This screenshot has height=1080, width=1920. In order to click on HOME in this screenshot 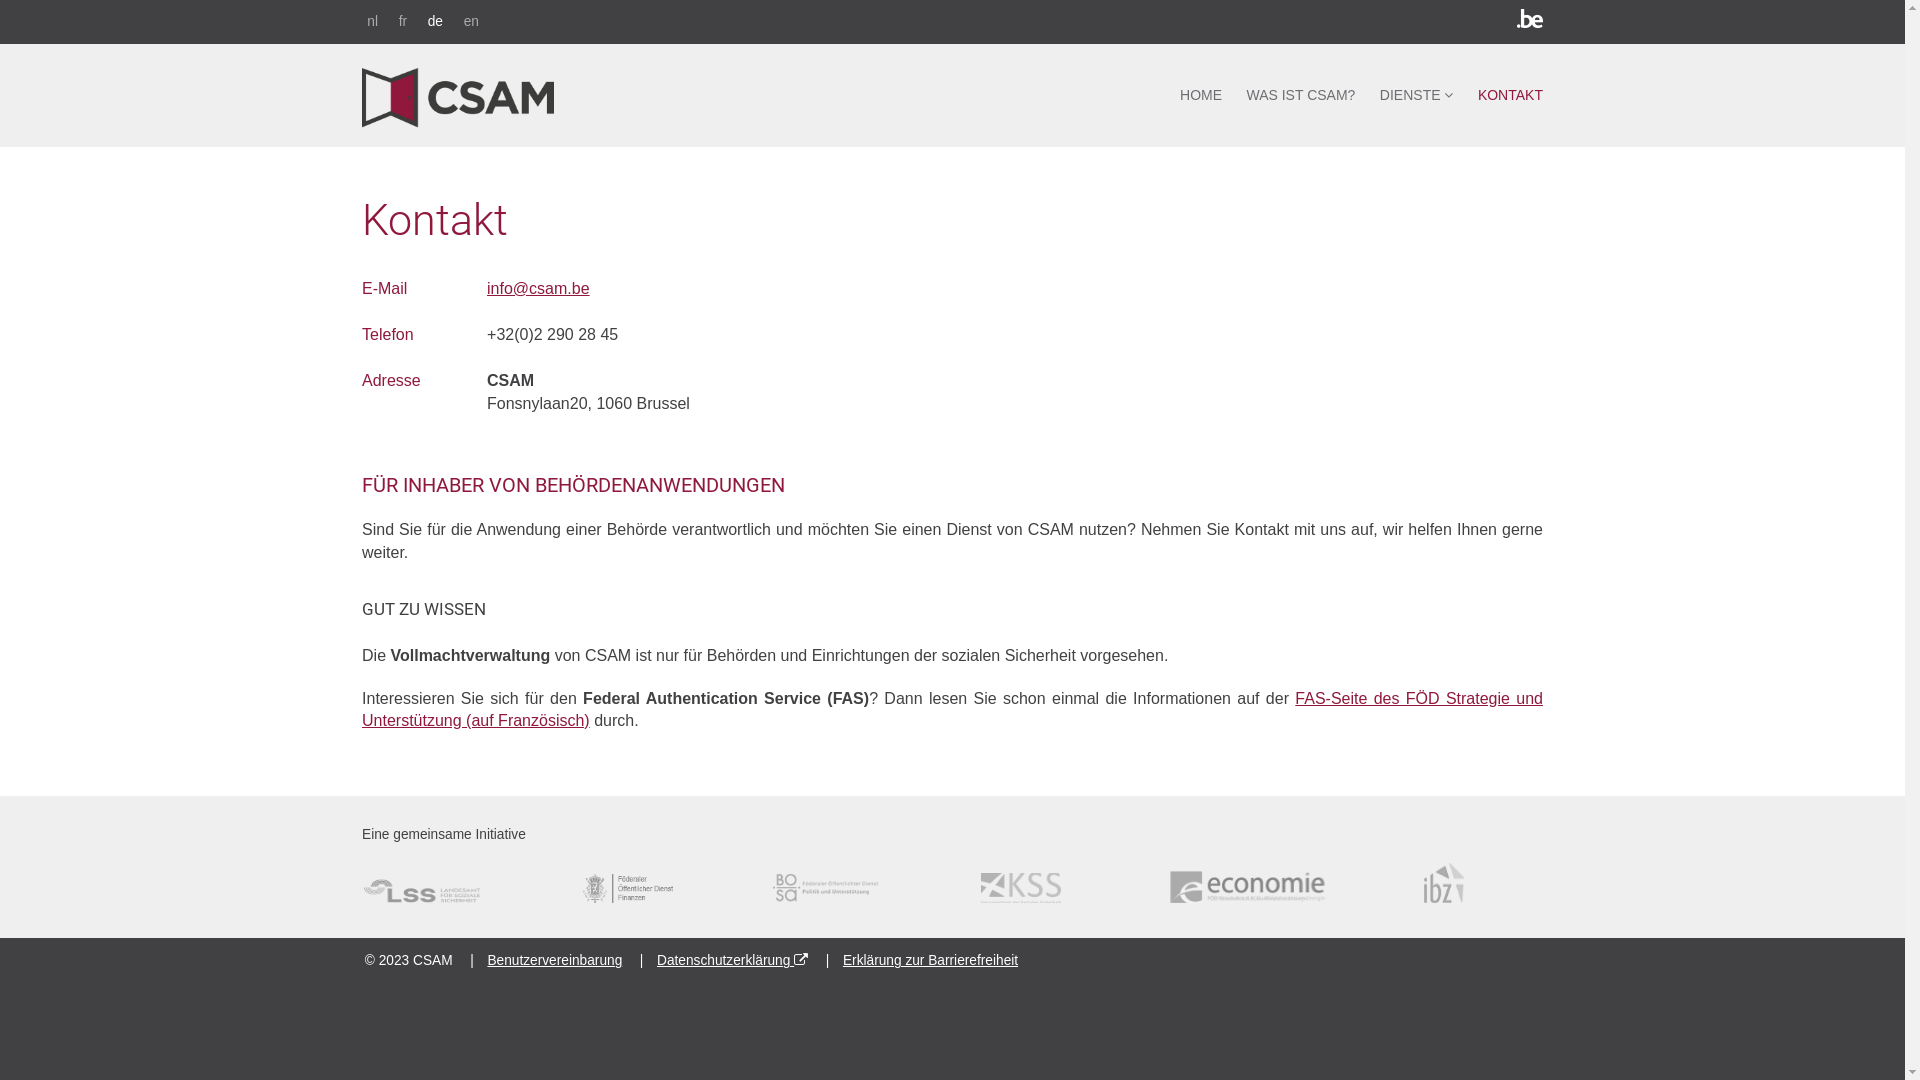, I will do `click(1201, 96)`.